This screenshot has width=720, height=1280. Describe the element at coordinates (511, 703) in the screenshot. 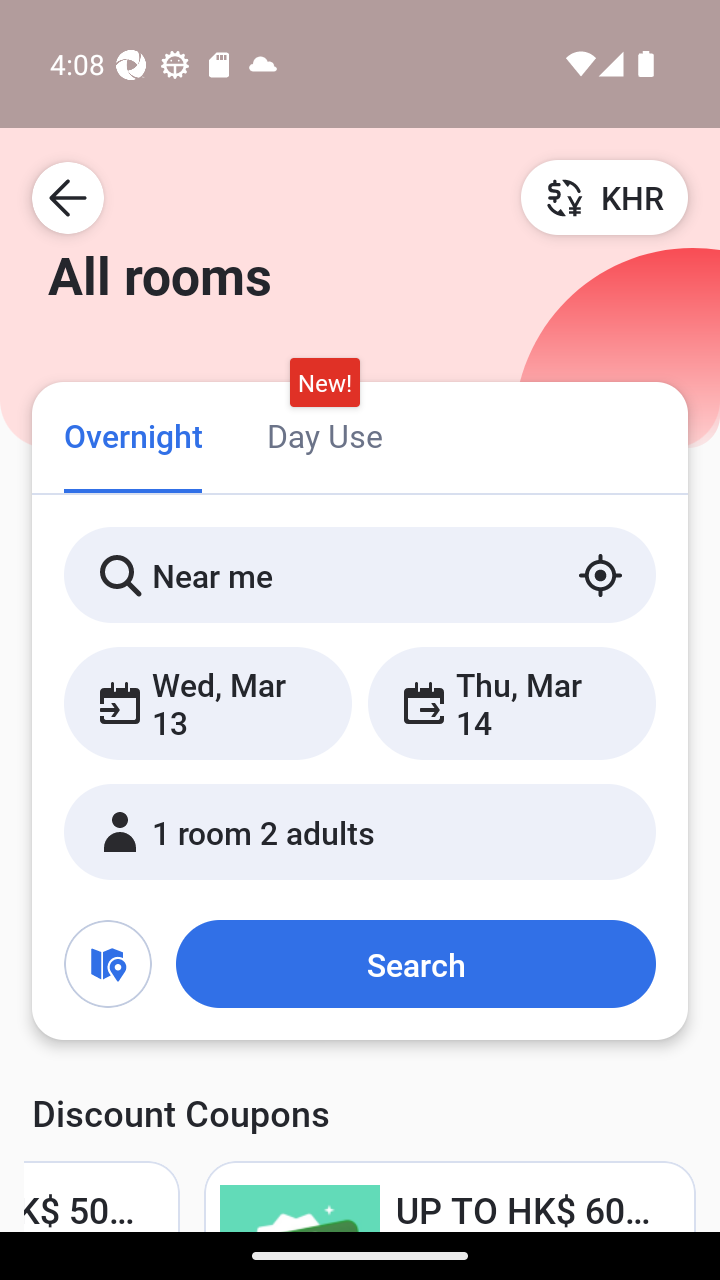

I see `Thu, Mar 14` at that location.